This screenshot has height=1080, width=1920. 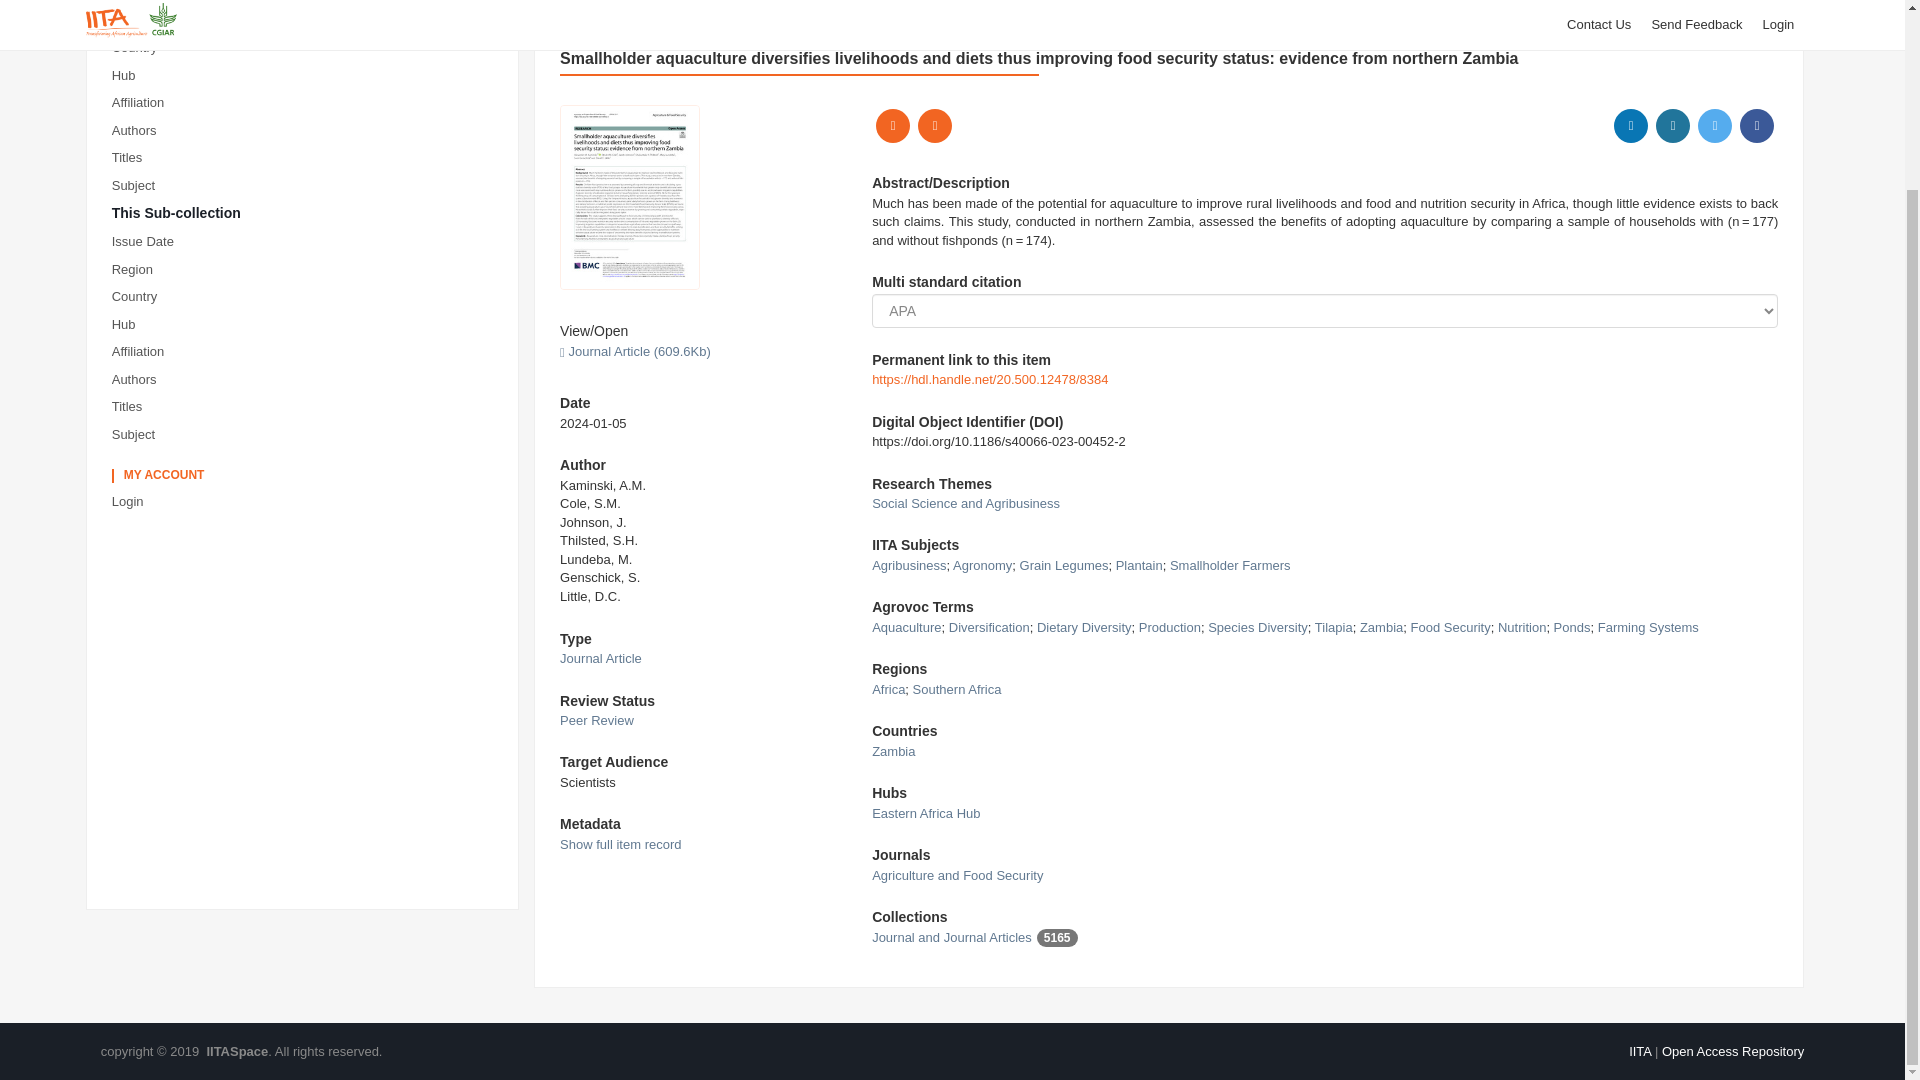 I want to click on Subject, so click(x=306, y=436).